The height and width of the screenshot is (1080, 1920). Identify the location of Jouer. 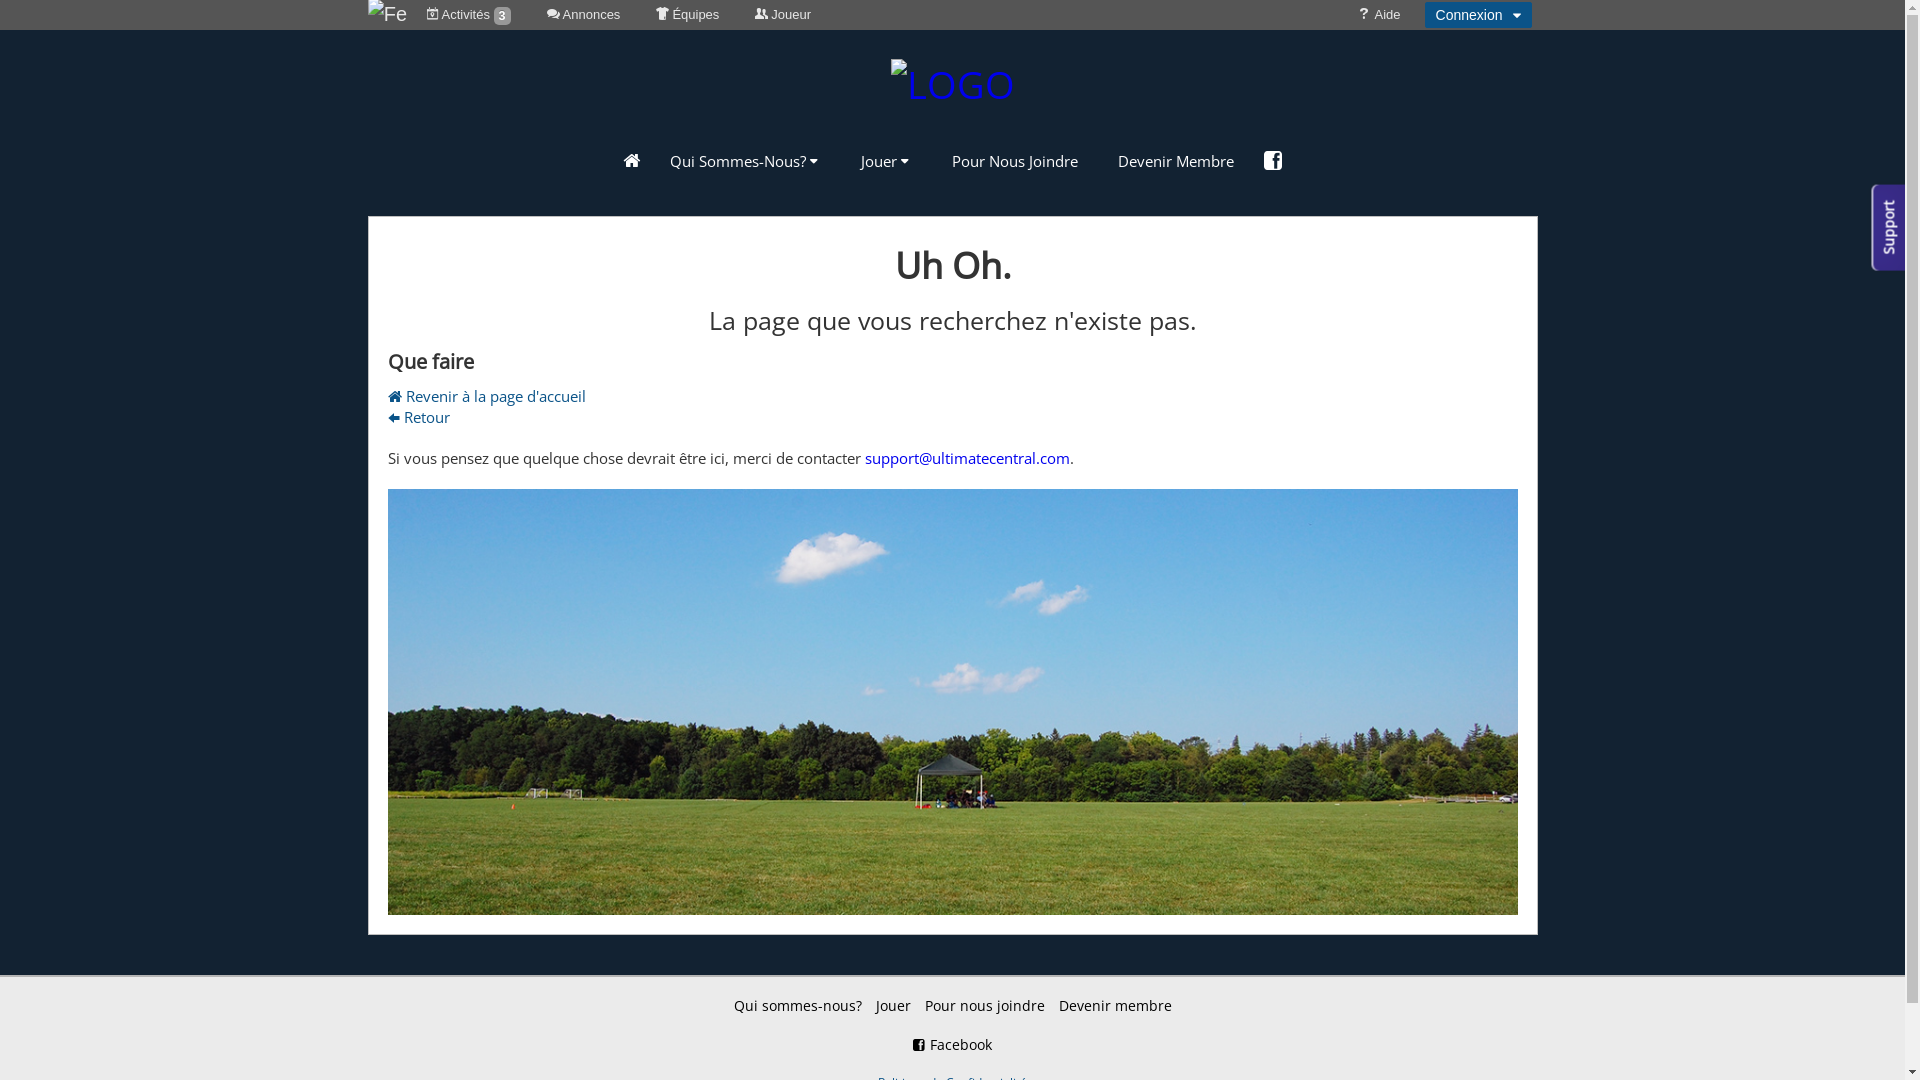
(886, 161).